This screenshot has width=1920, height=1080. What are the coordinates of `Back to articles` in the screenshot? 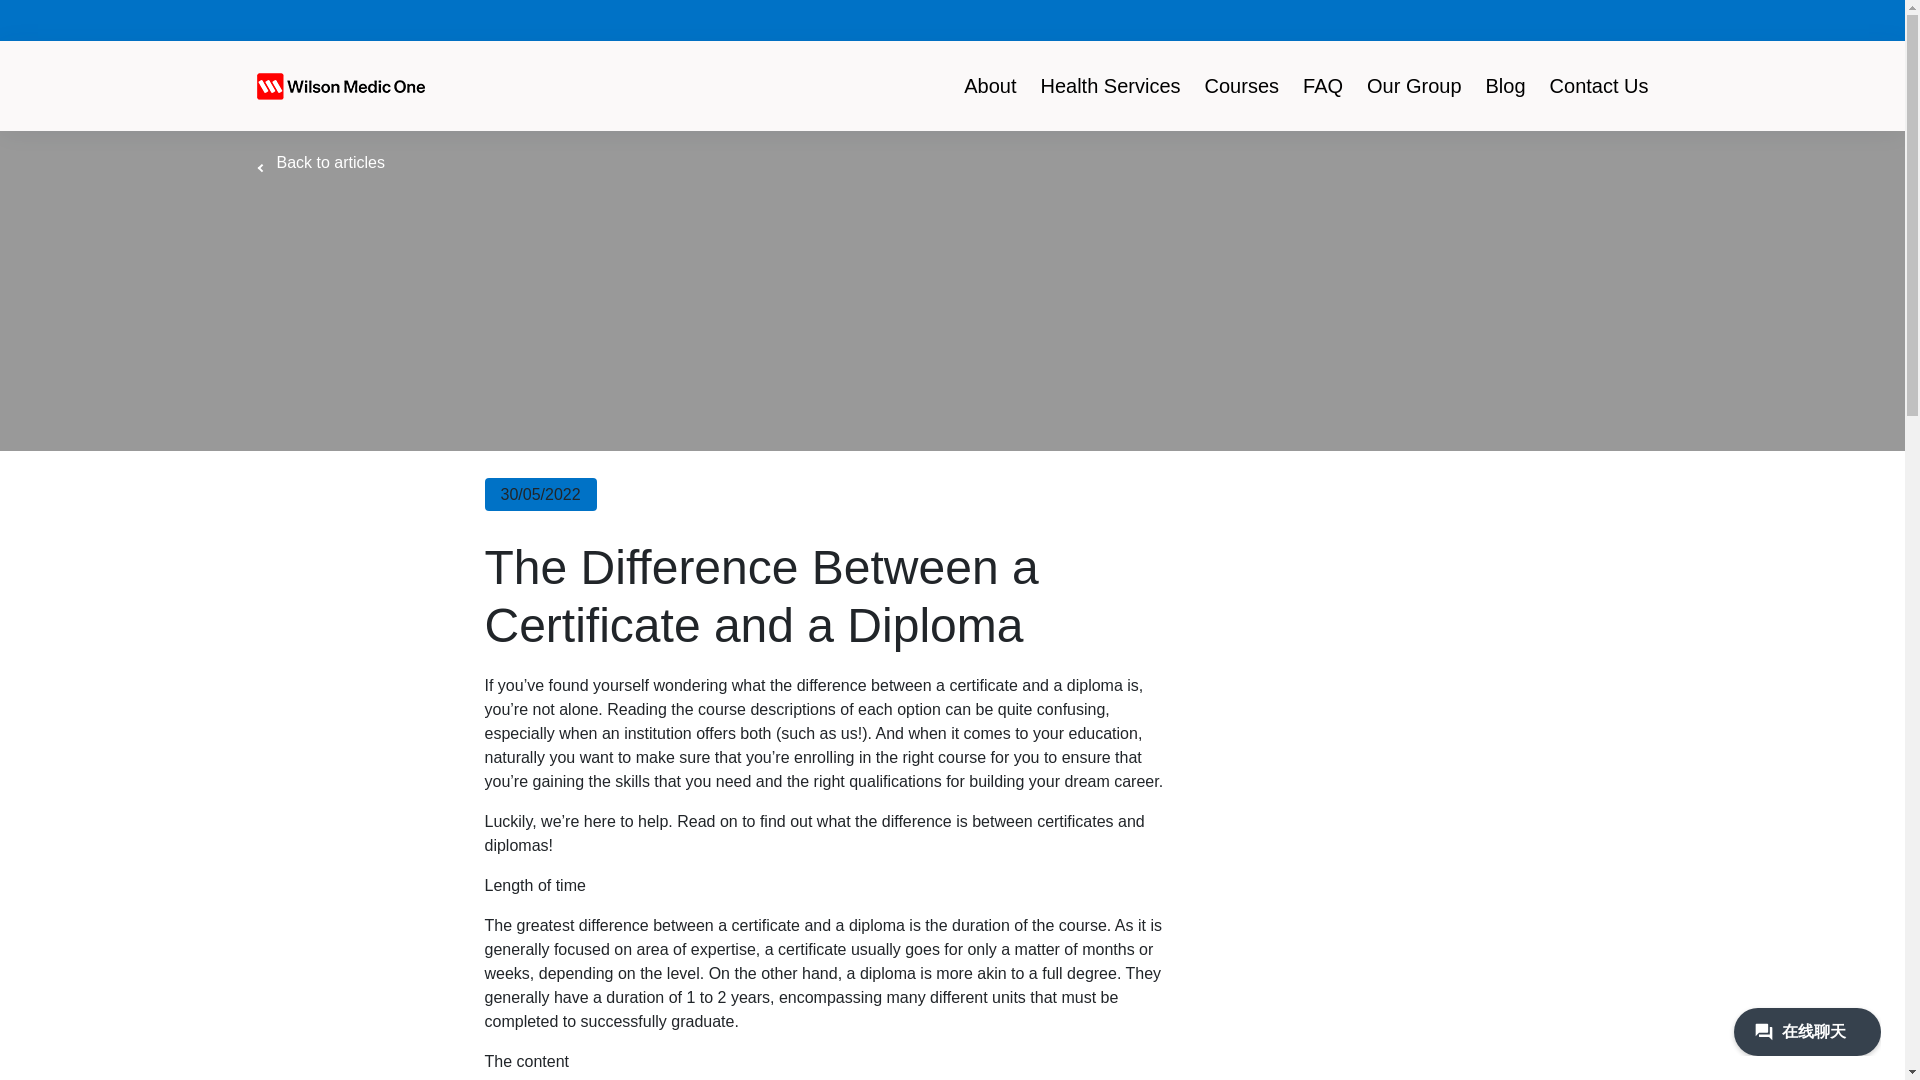 It's located at (990, 86).